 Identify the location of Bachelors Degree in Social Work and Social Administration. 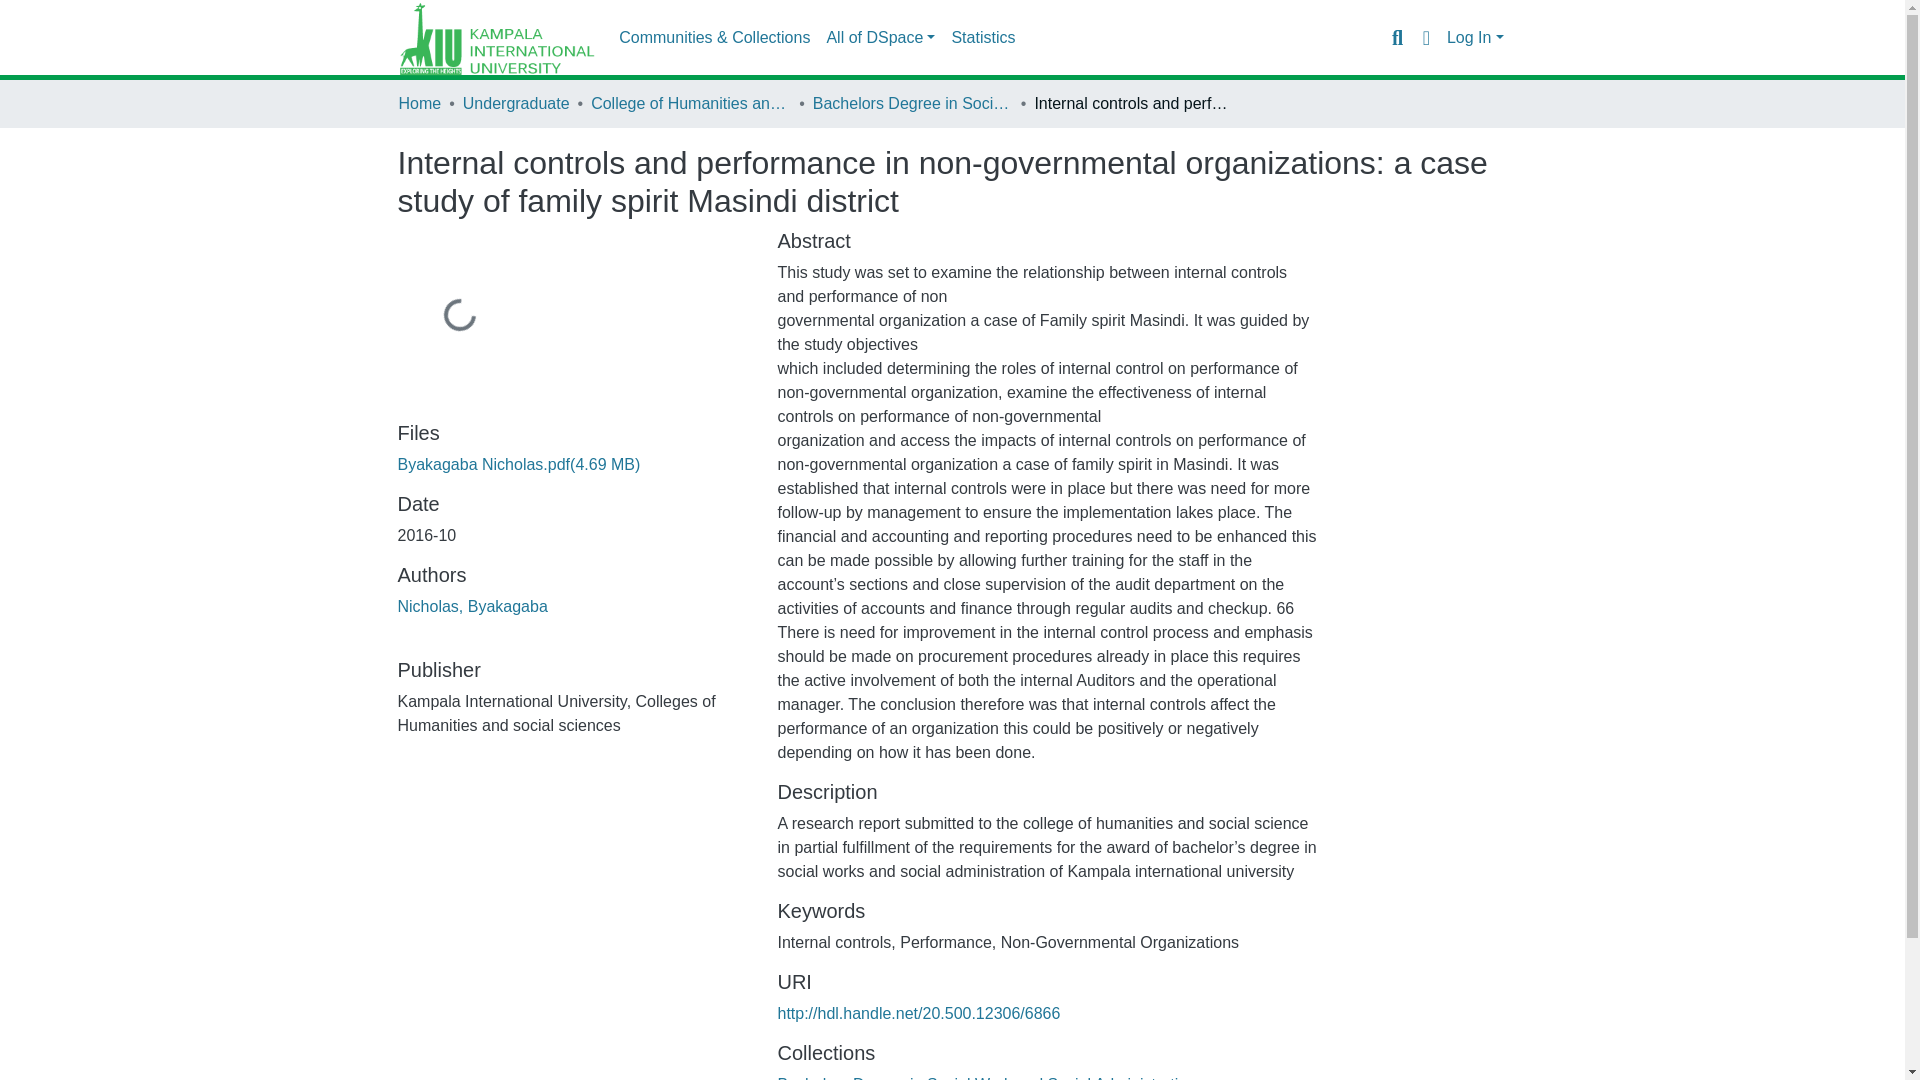
(912, 103).